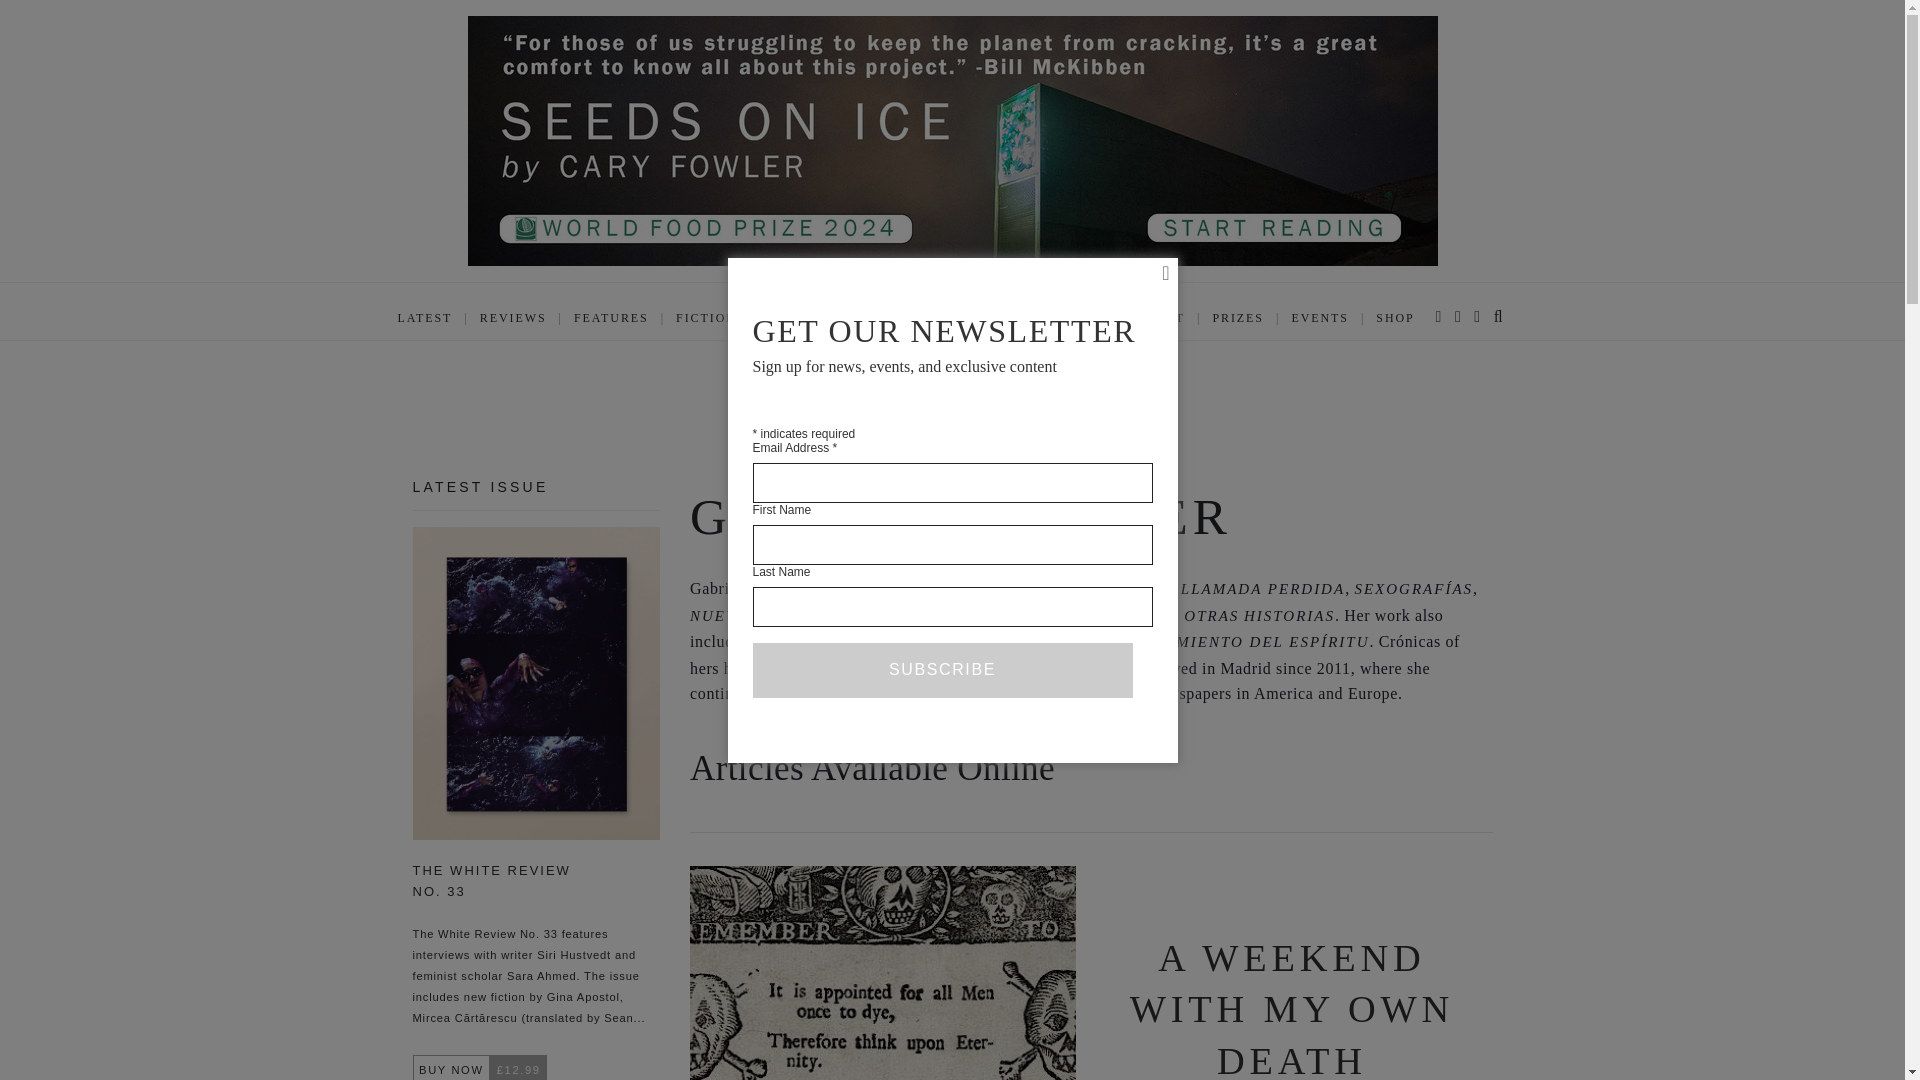 The width and height of the screenshot is (1920, 1080). I want to click on PRIZES, so click(1237, 318).